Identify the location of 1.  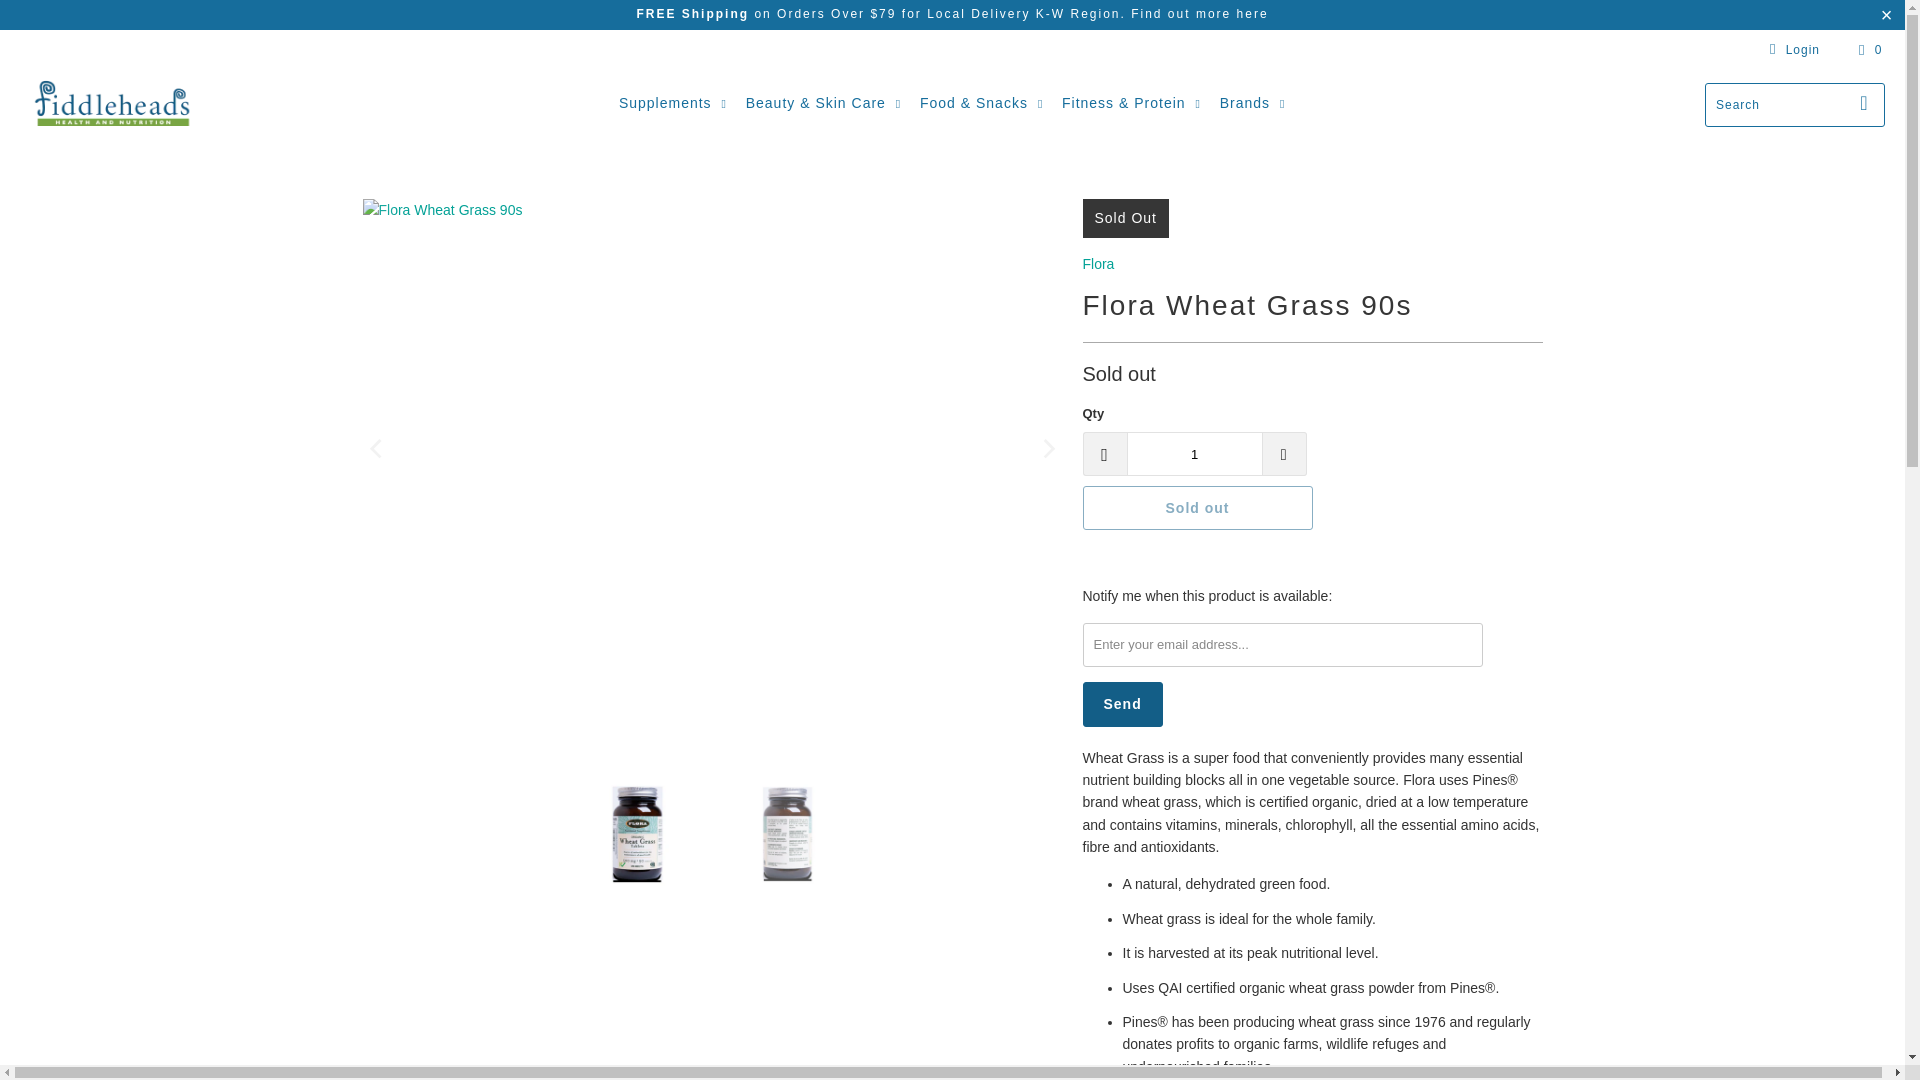
(1193, 454).